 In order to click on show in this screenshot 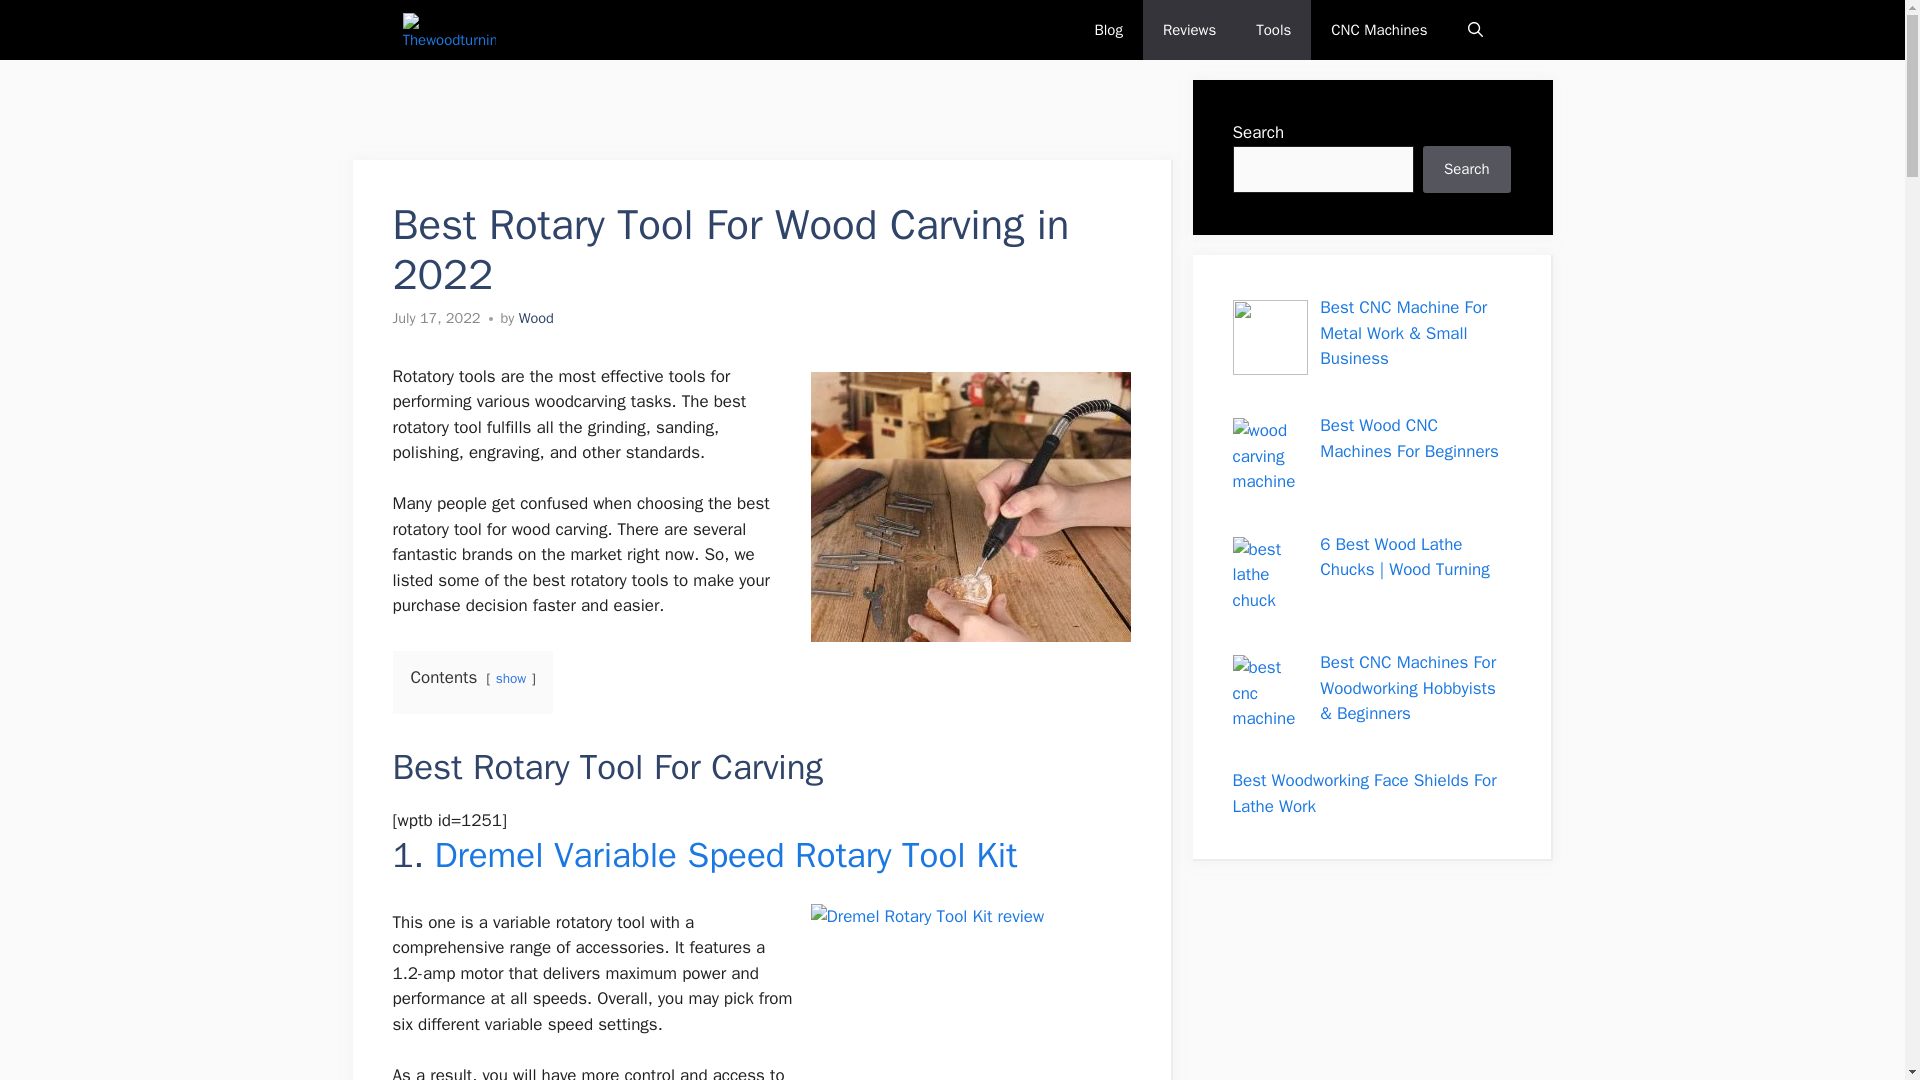, I will do `click(510, 678)`.